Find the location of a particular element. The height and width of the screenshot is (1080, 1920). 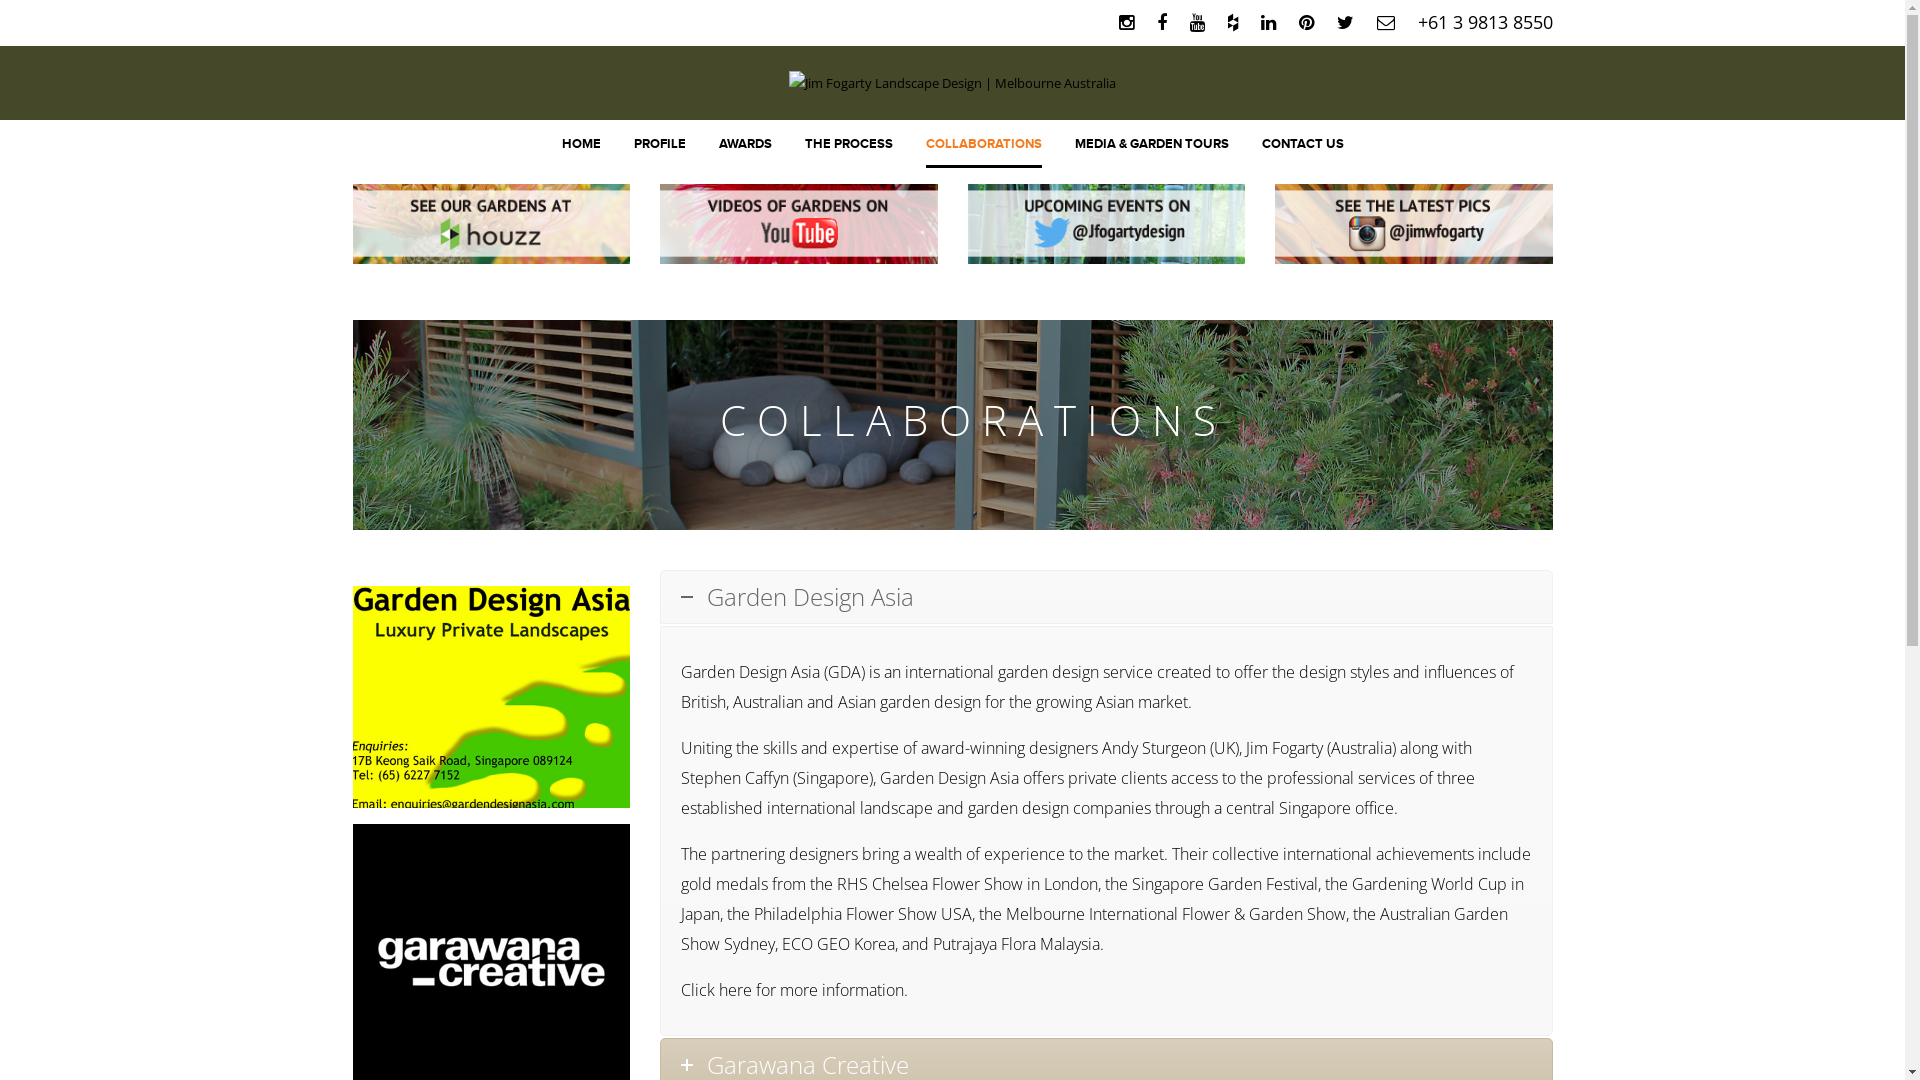

here is located at coordinates (736, 990).